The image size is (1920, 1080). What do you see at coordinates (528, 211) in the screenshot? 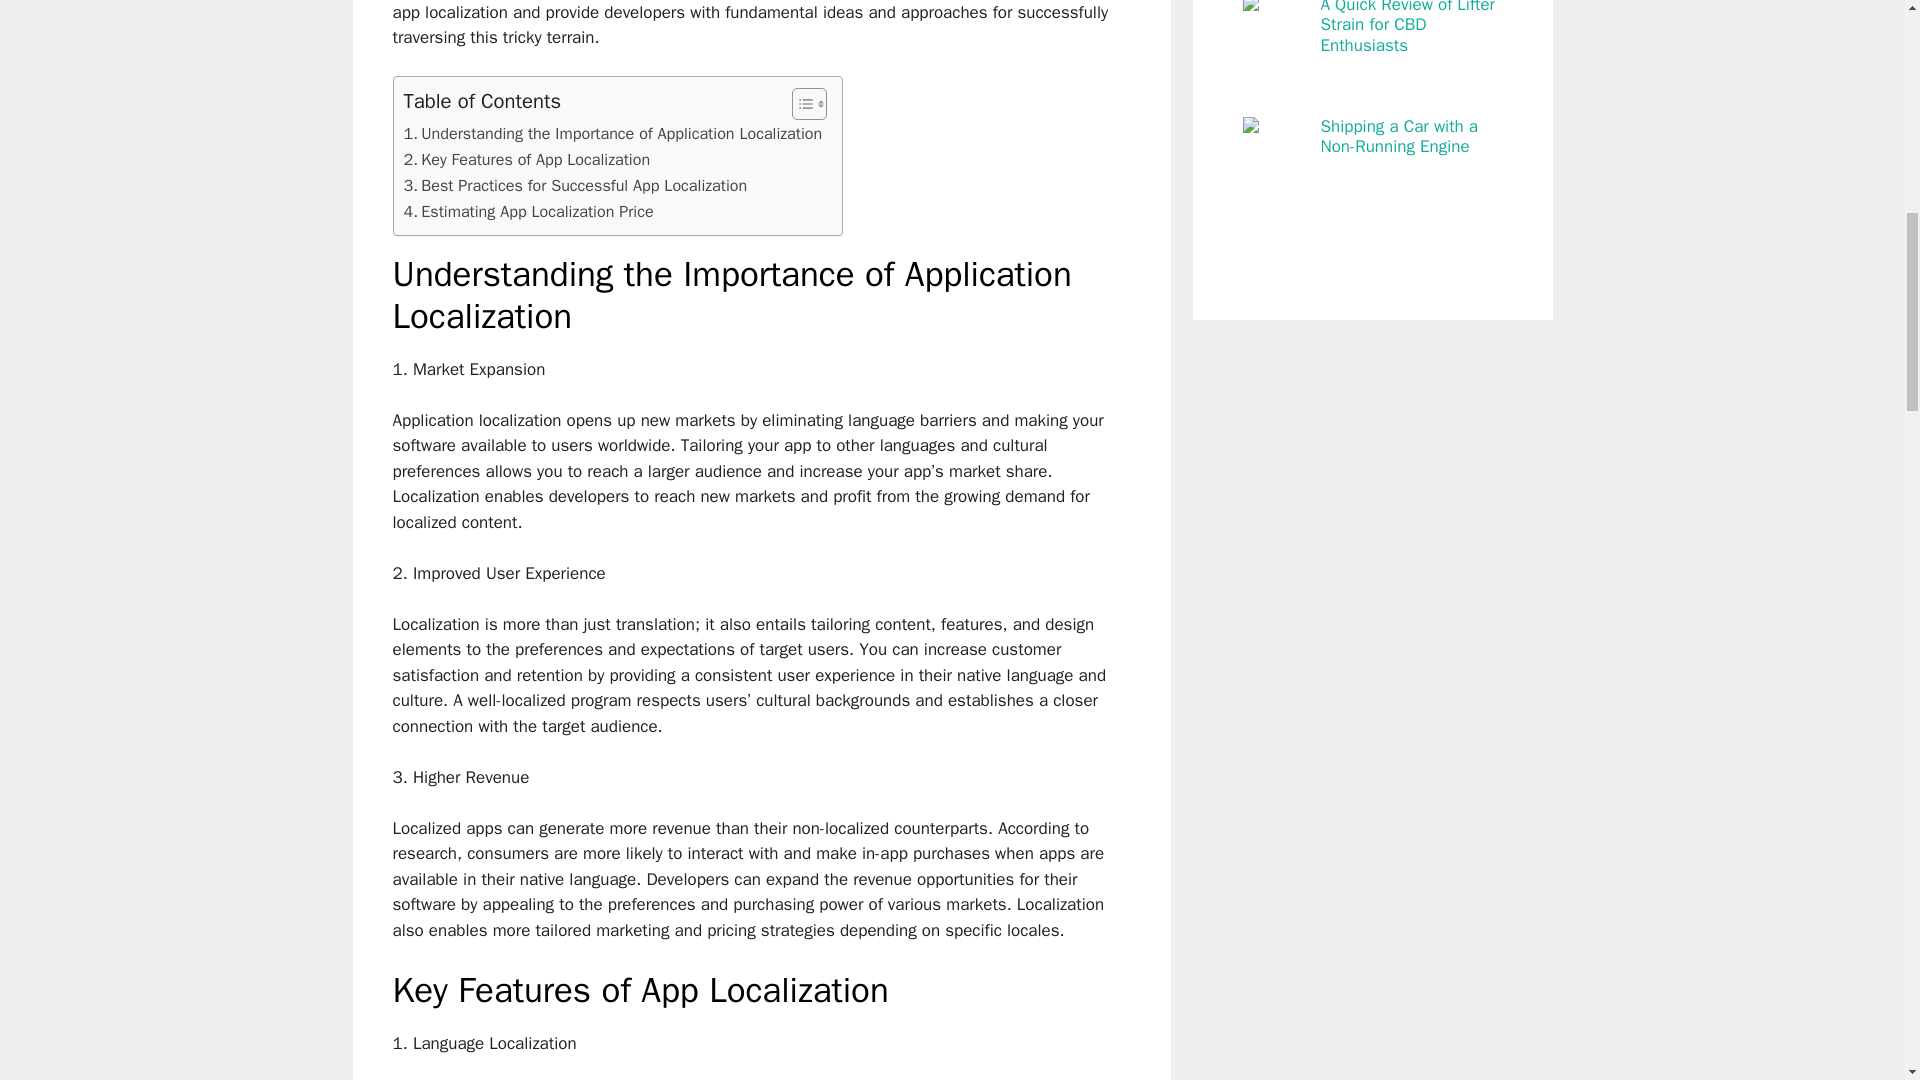
I see `Estimating App Localization Price` at bounding box center [528, 211].